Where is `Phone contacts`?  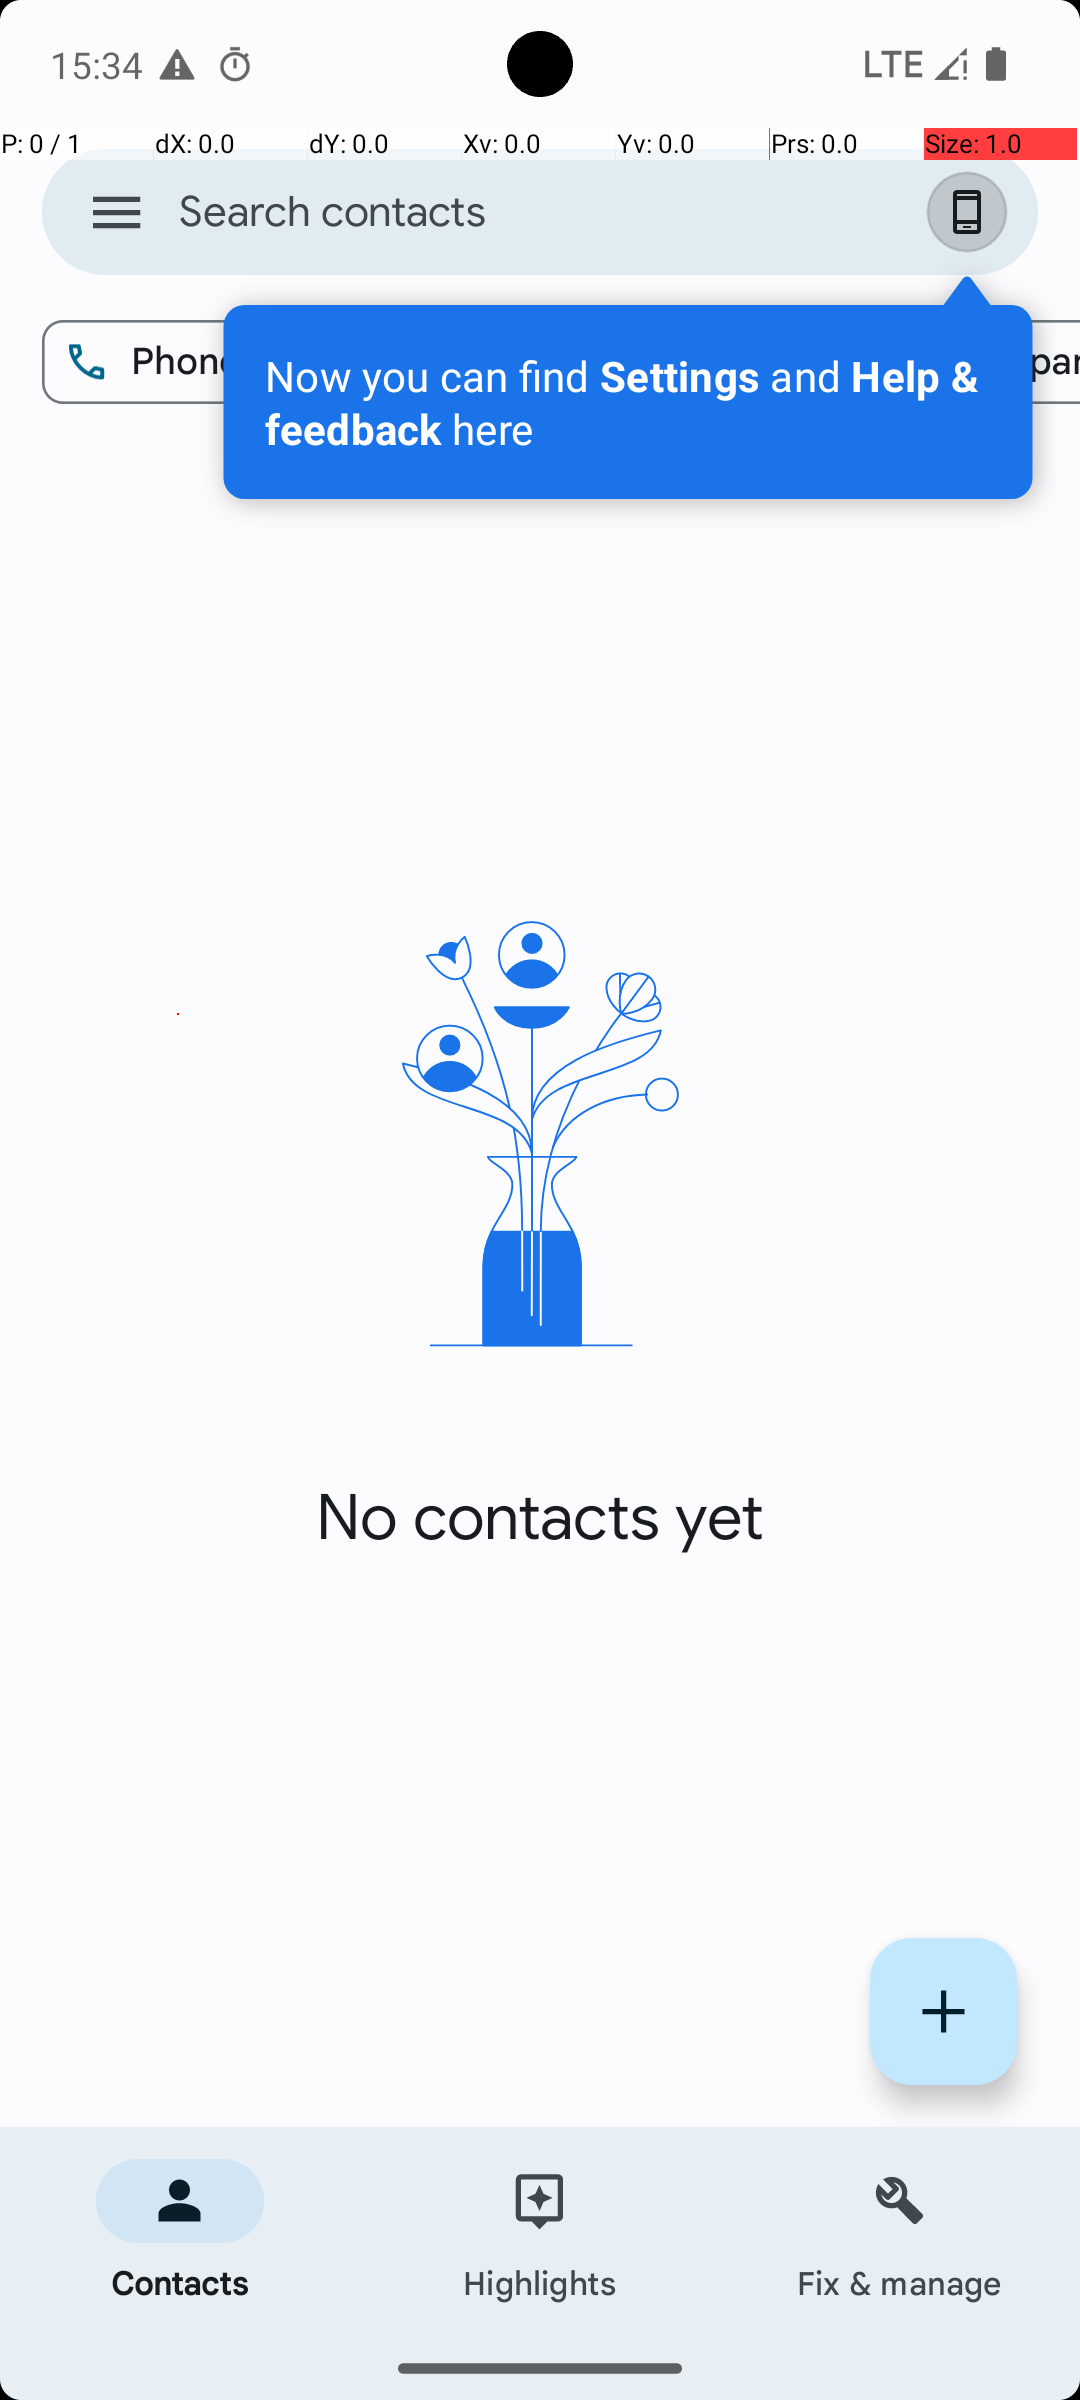
Phone contacts is located at coordinates (241, 362).